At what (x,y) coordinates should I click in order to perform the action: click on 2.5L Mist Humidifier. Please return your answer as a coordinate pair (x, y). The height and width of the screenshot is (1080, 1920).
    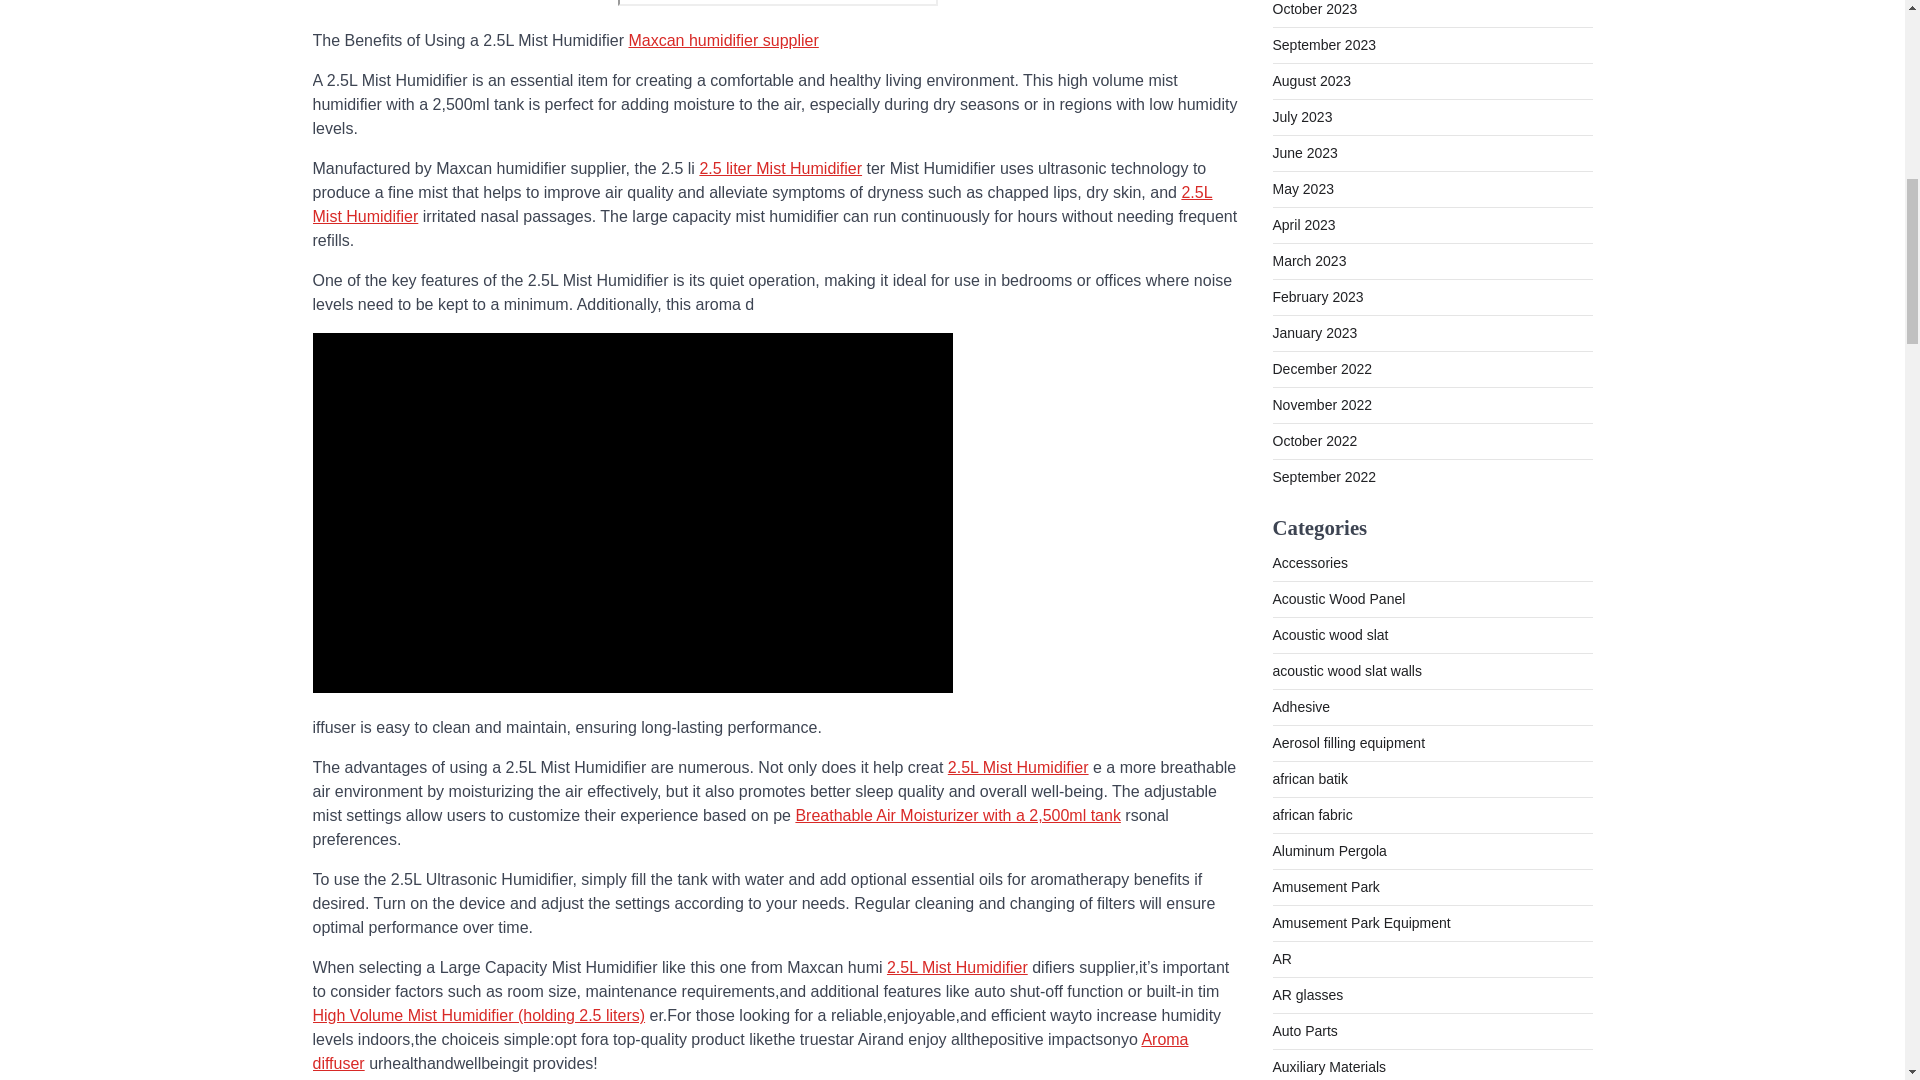
    Looking at the image, I should click on (957, 968).